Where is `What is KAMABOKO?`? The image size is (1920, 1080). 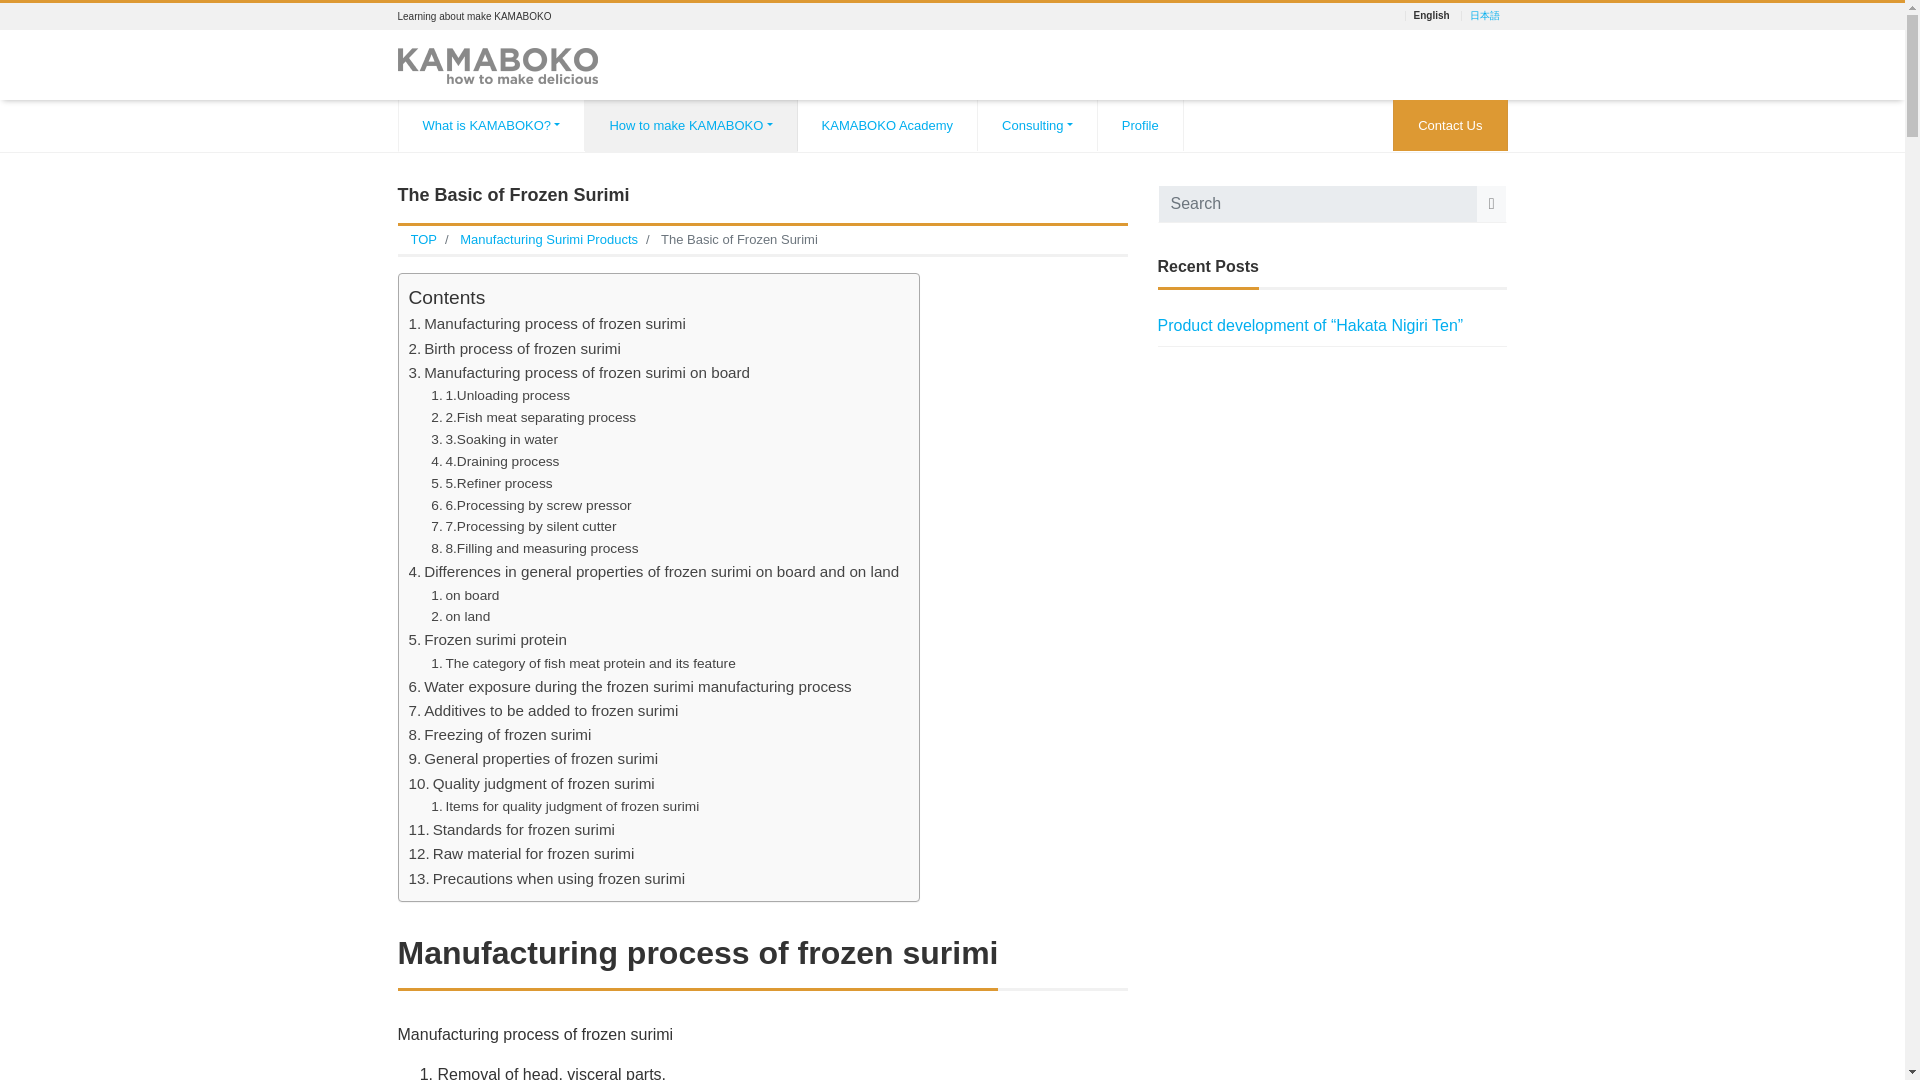 What is KAMABOKO? is located at coordinates (491, 126).